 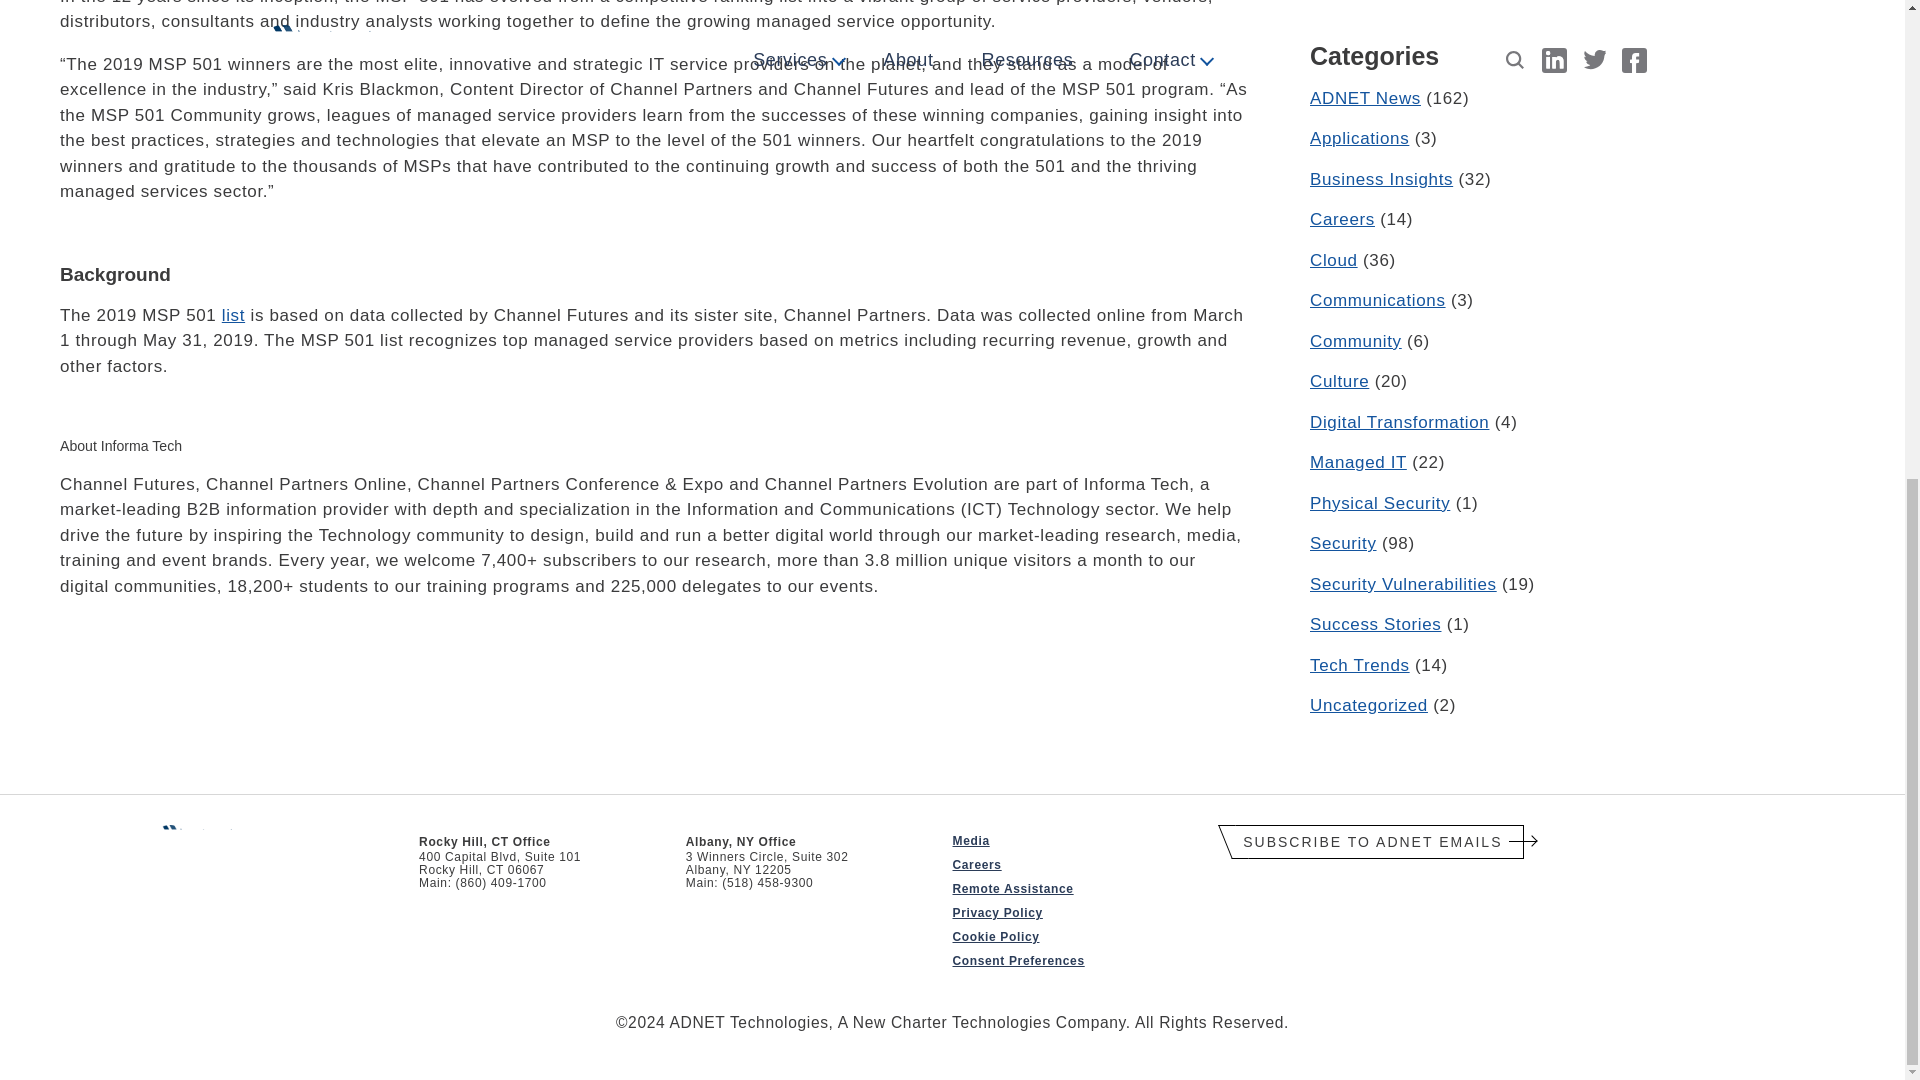 I want to click on View Cookie Policy page, so click(x=995, y=936).